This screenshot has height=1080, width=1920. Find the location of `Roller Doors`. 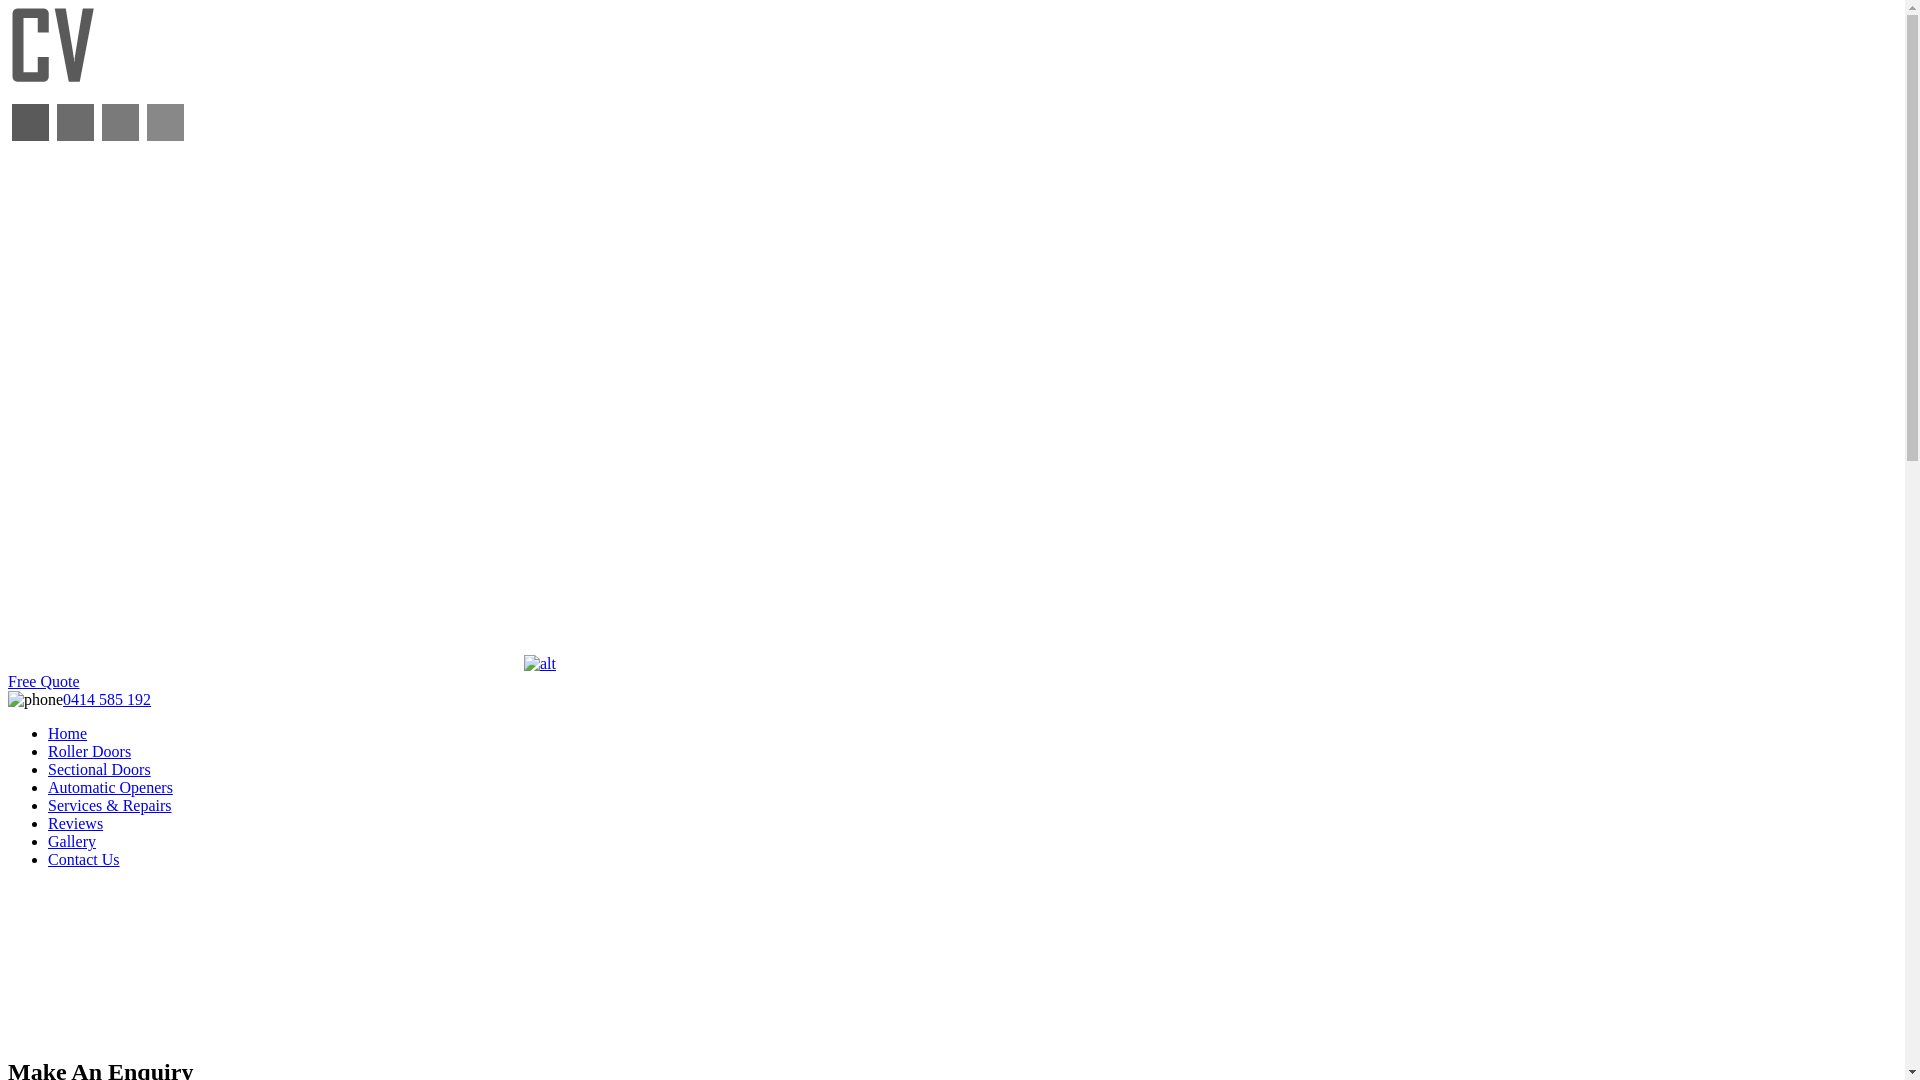

Roller Doors is located at coordinates (90, 752).